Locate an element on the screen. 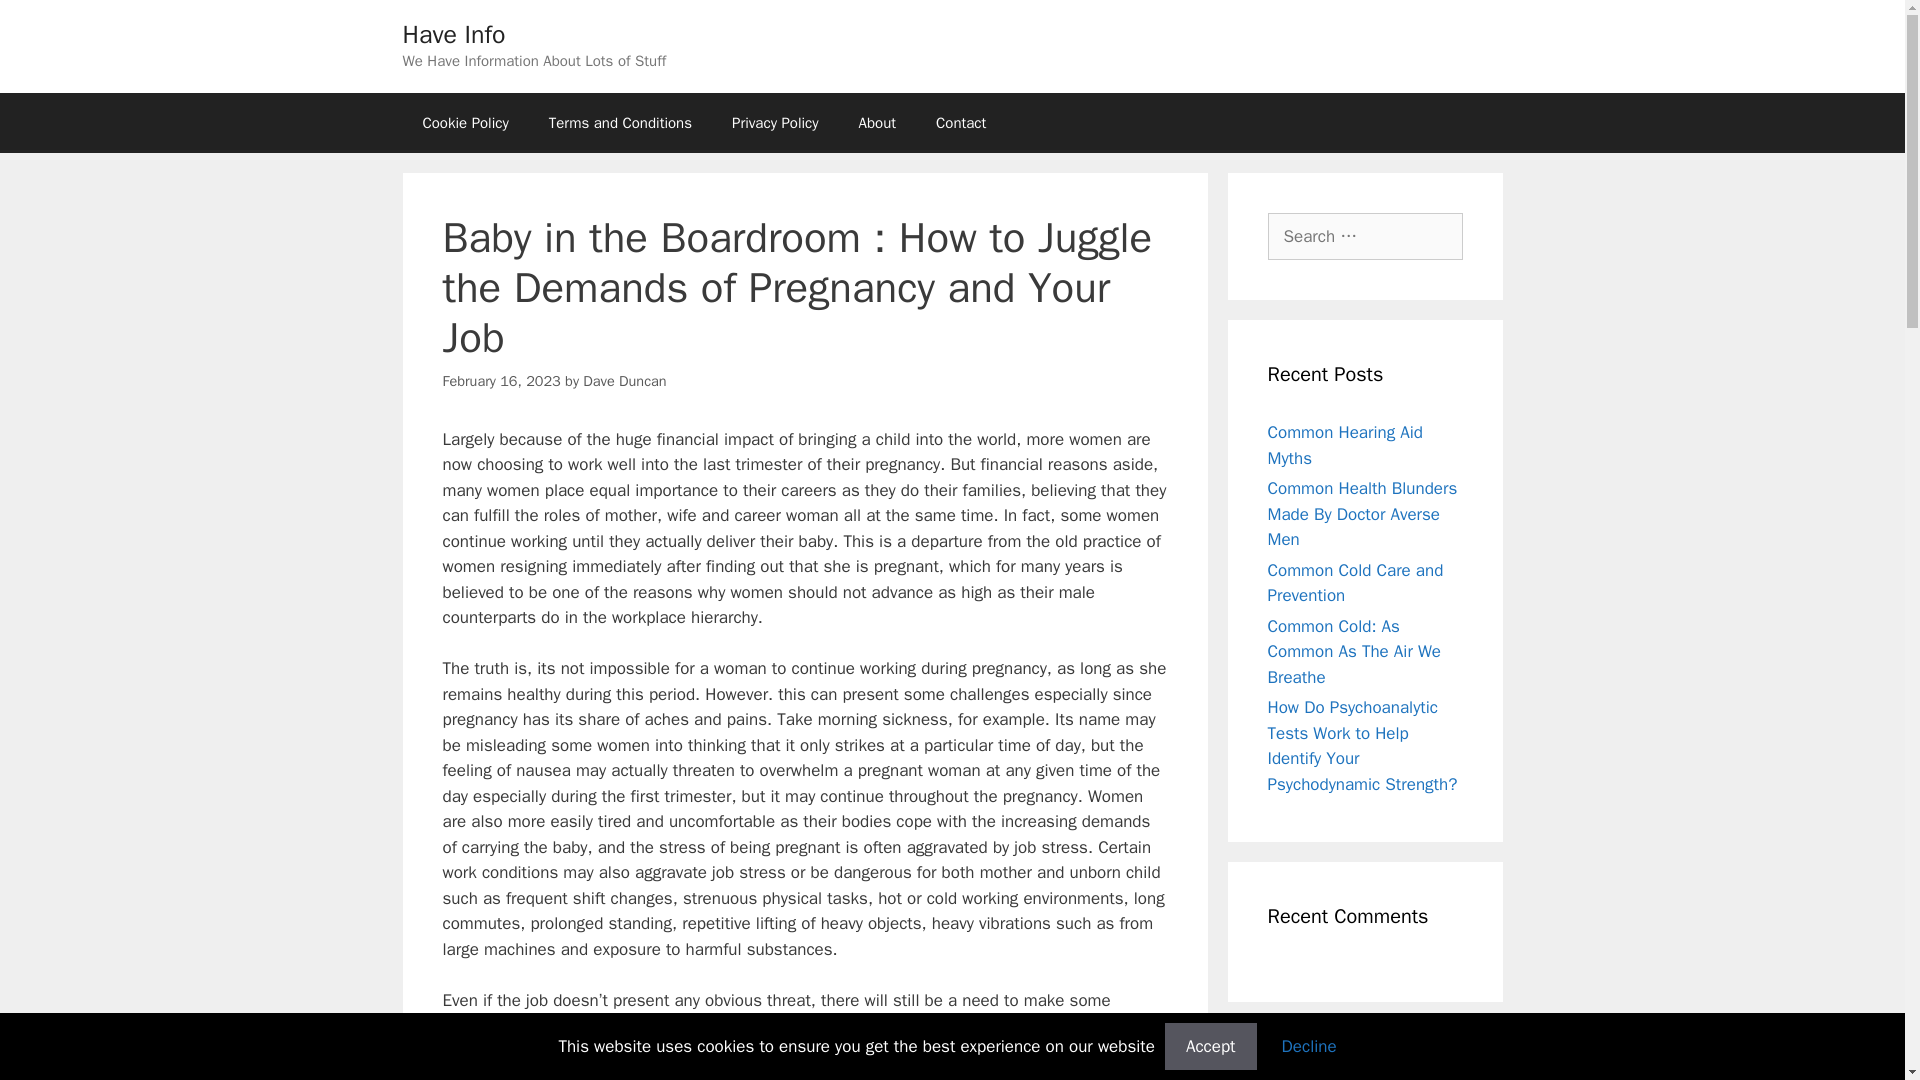  Common Cold: As Common As The Air We Breathe is located at coordinates (1354, 651).